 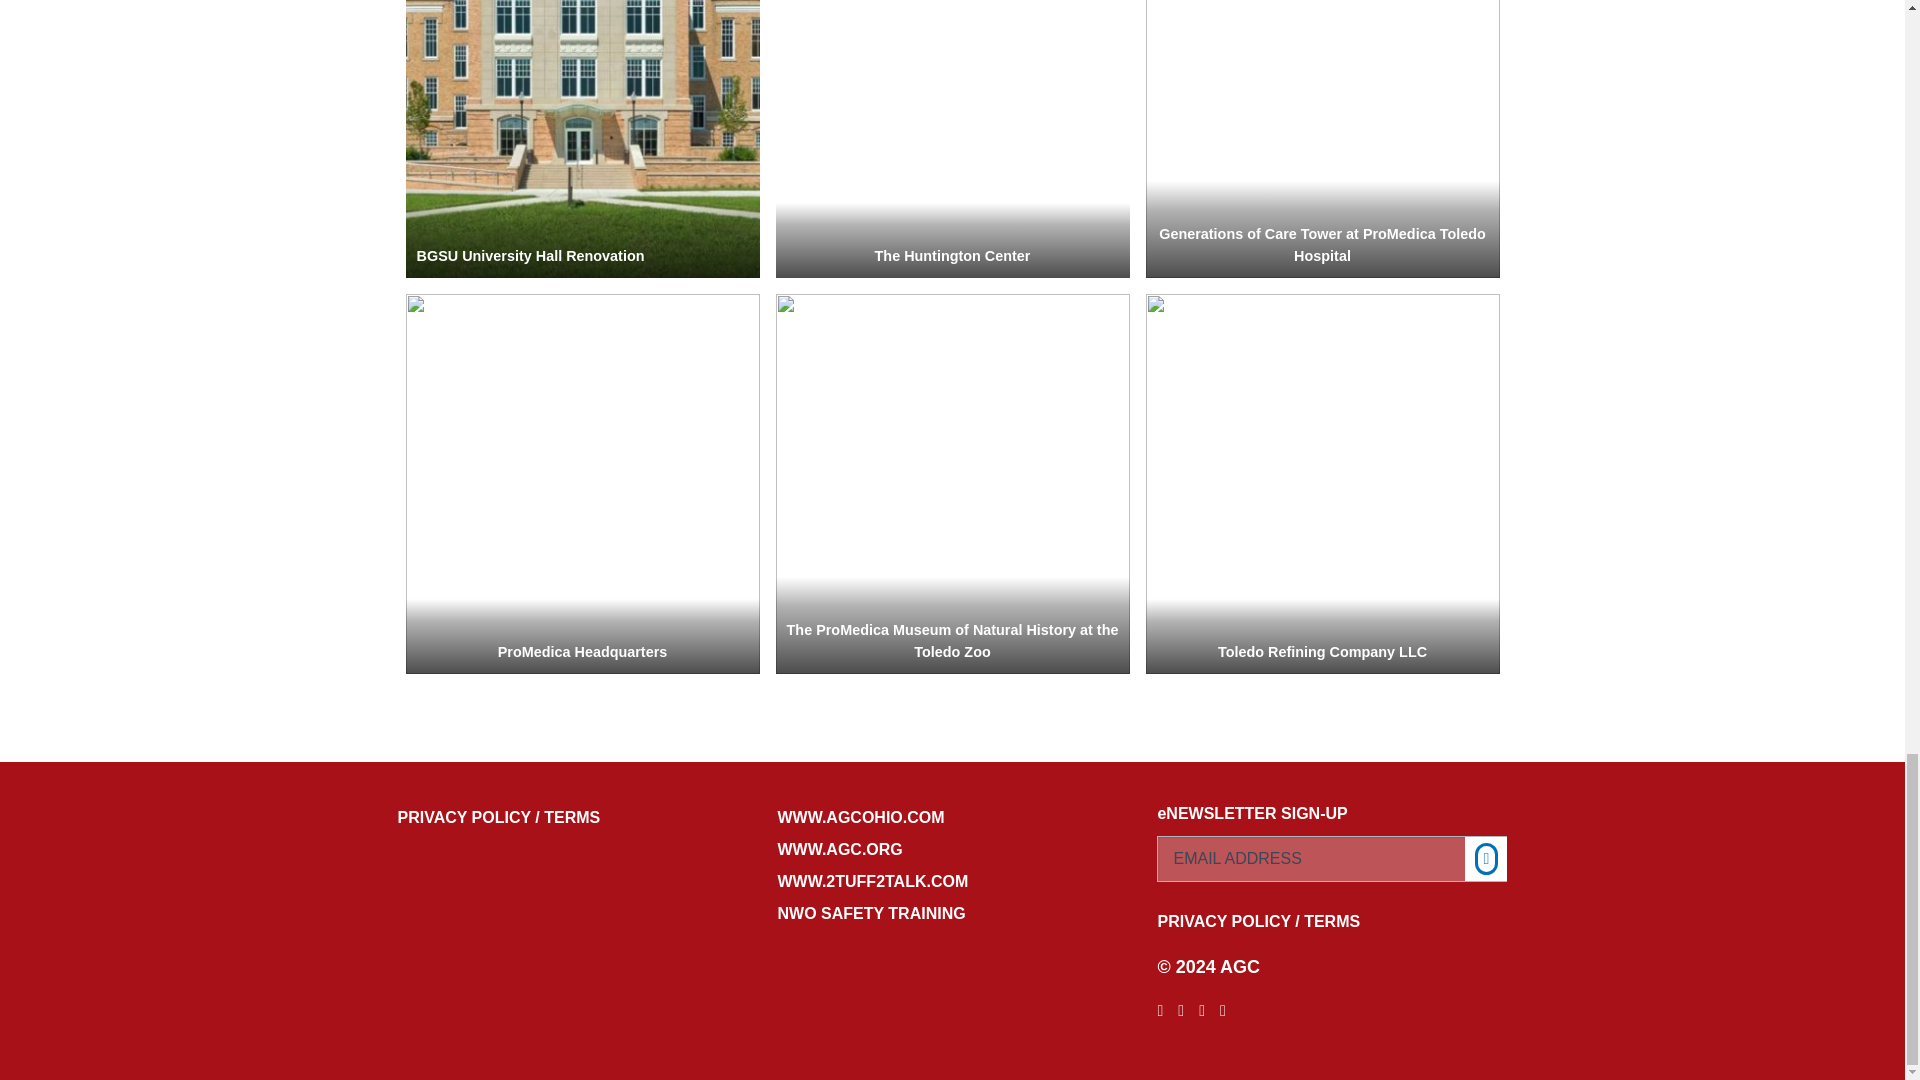 I want to click on WWW.2TUFF2TALK.COM, so click(x=952, y=882).